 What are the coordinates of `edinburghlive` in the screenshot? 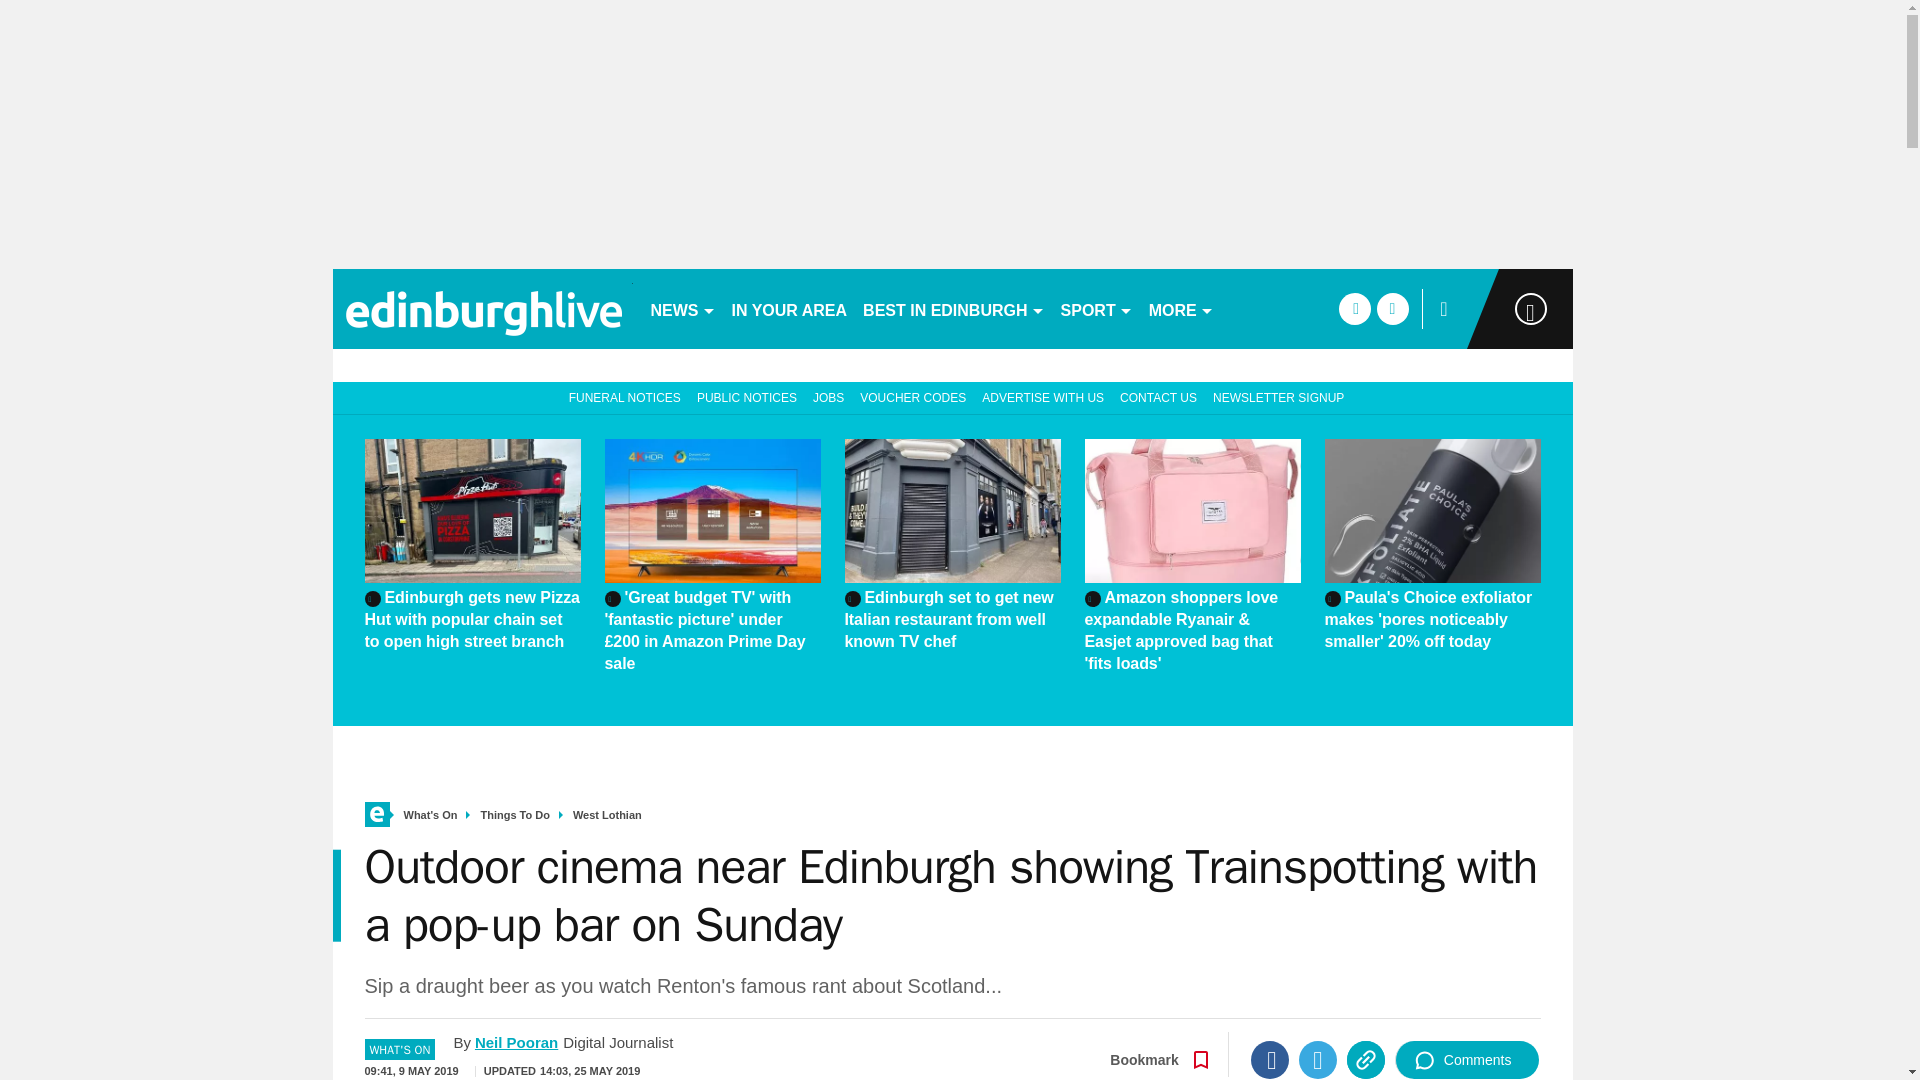 It's located at (482, 308).